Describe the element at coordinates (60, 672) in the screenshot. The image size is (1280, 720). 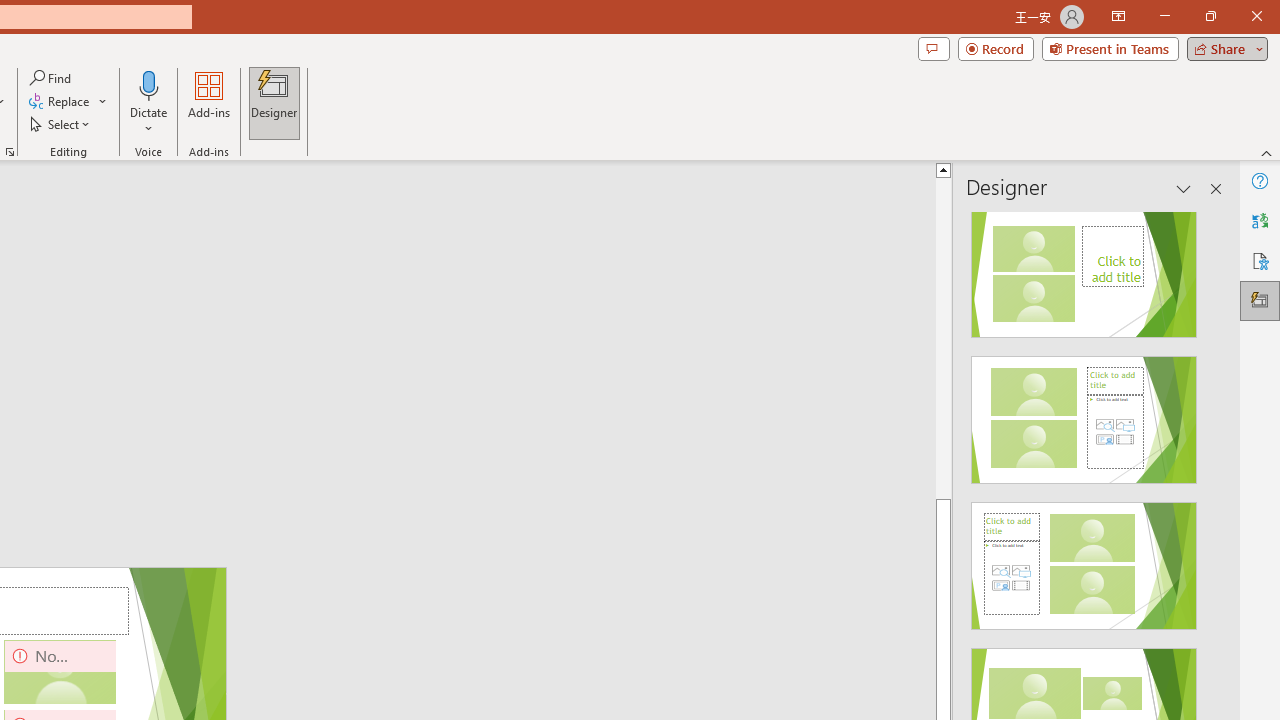
I see `Camera 5, No camera detected.` at that location.